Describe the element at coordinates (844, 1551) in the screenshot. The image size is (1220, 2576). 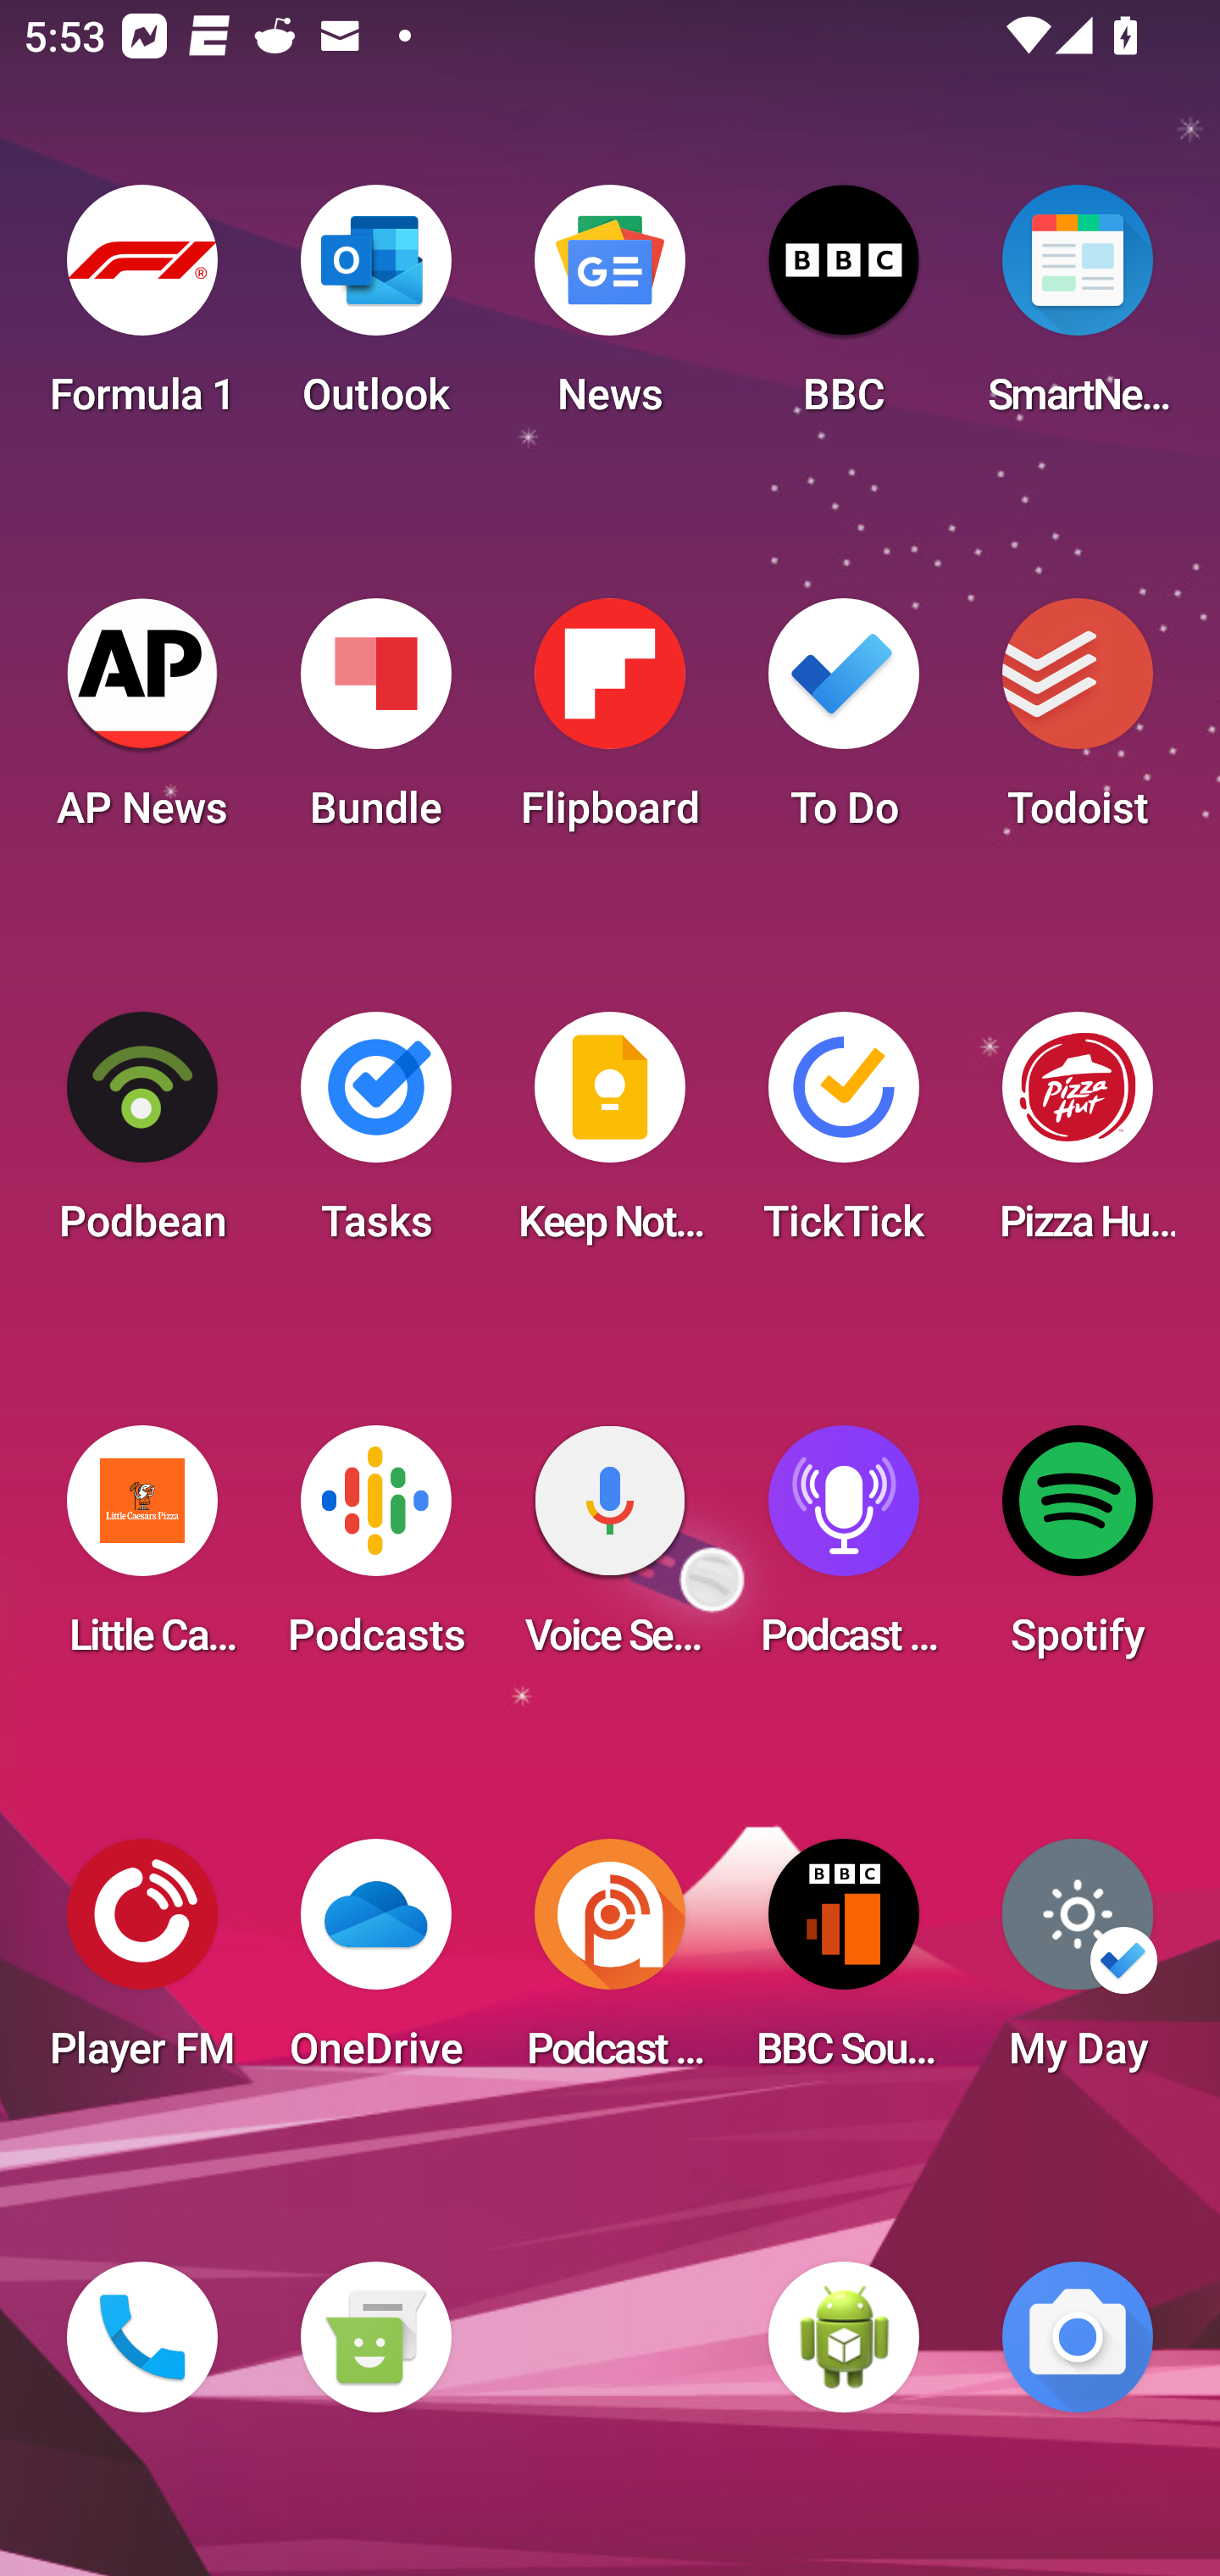
I see `Podcast Player` at that location.